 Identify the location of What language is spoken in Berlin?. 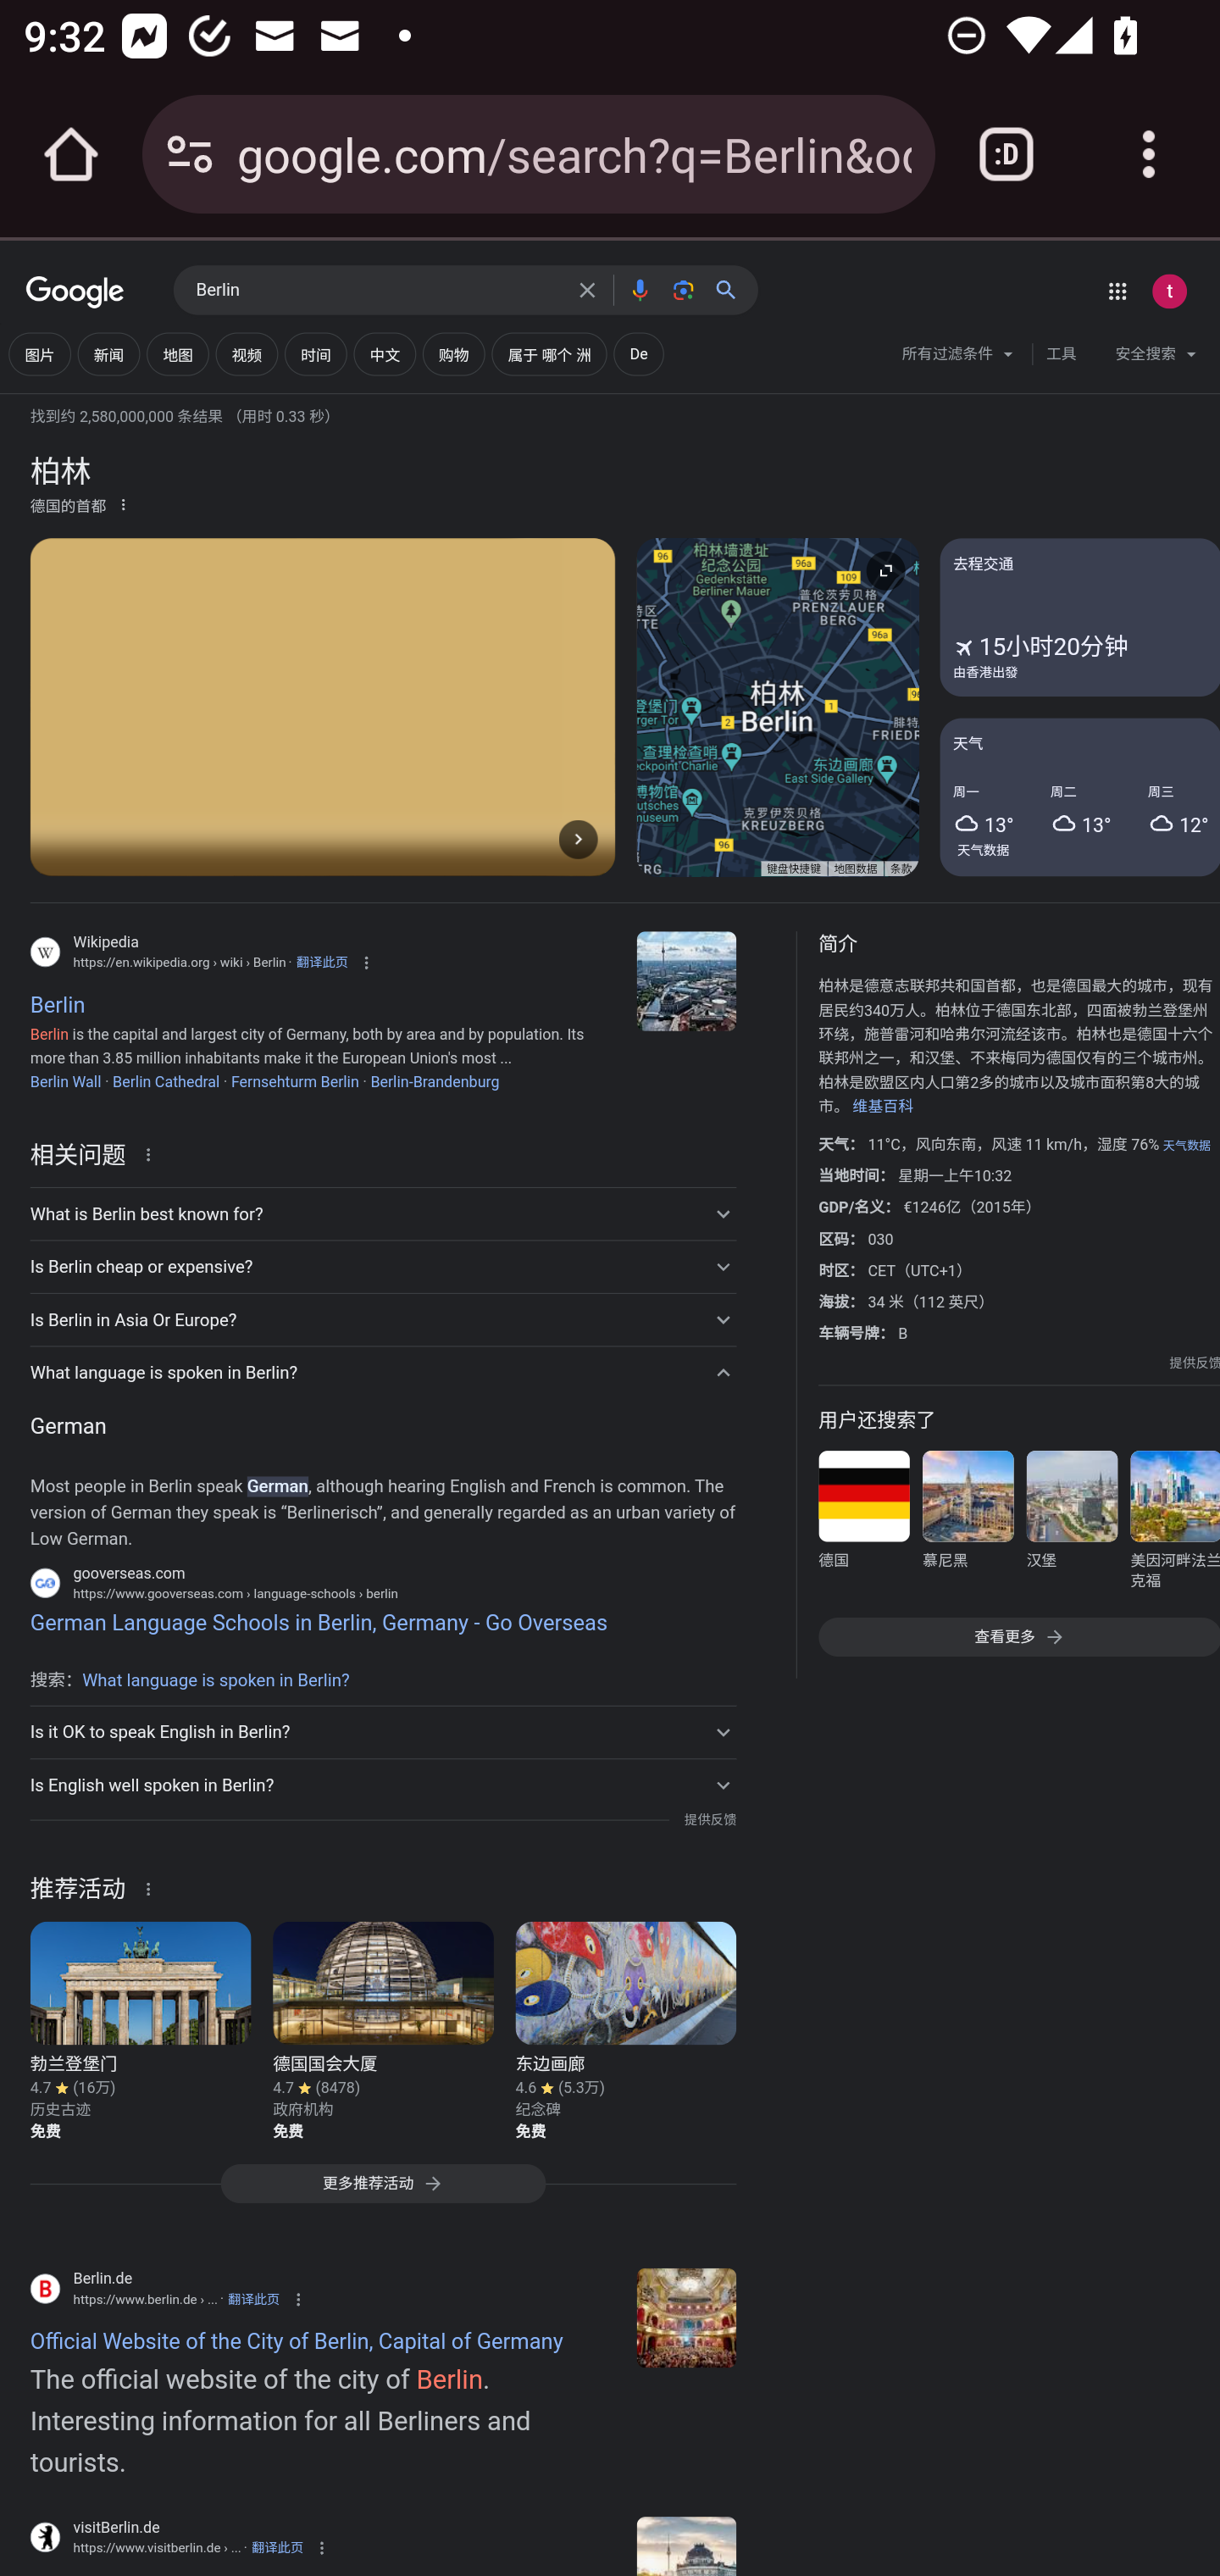
(215, 1679).